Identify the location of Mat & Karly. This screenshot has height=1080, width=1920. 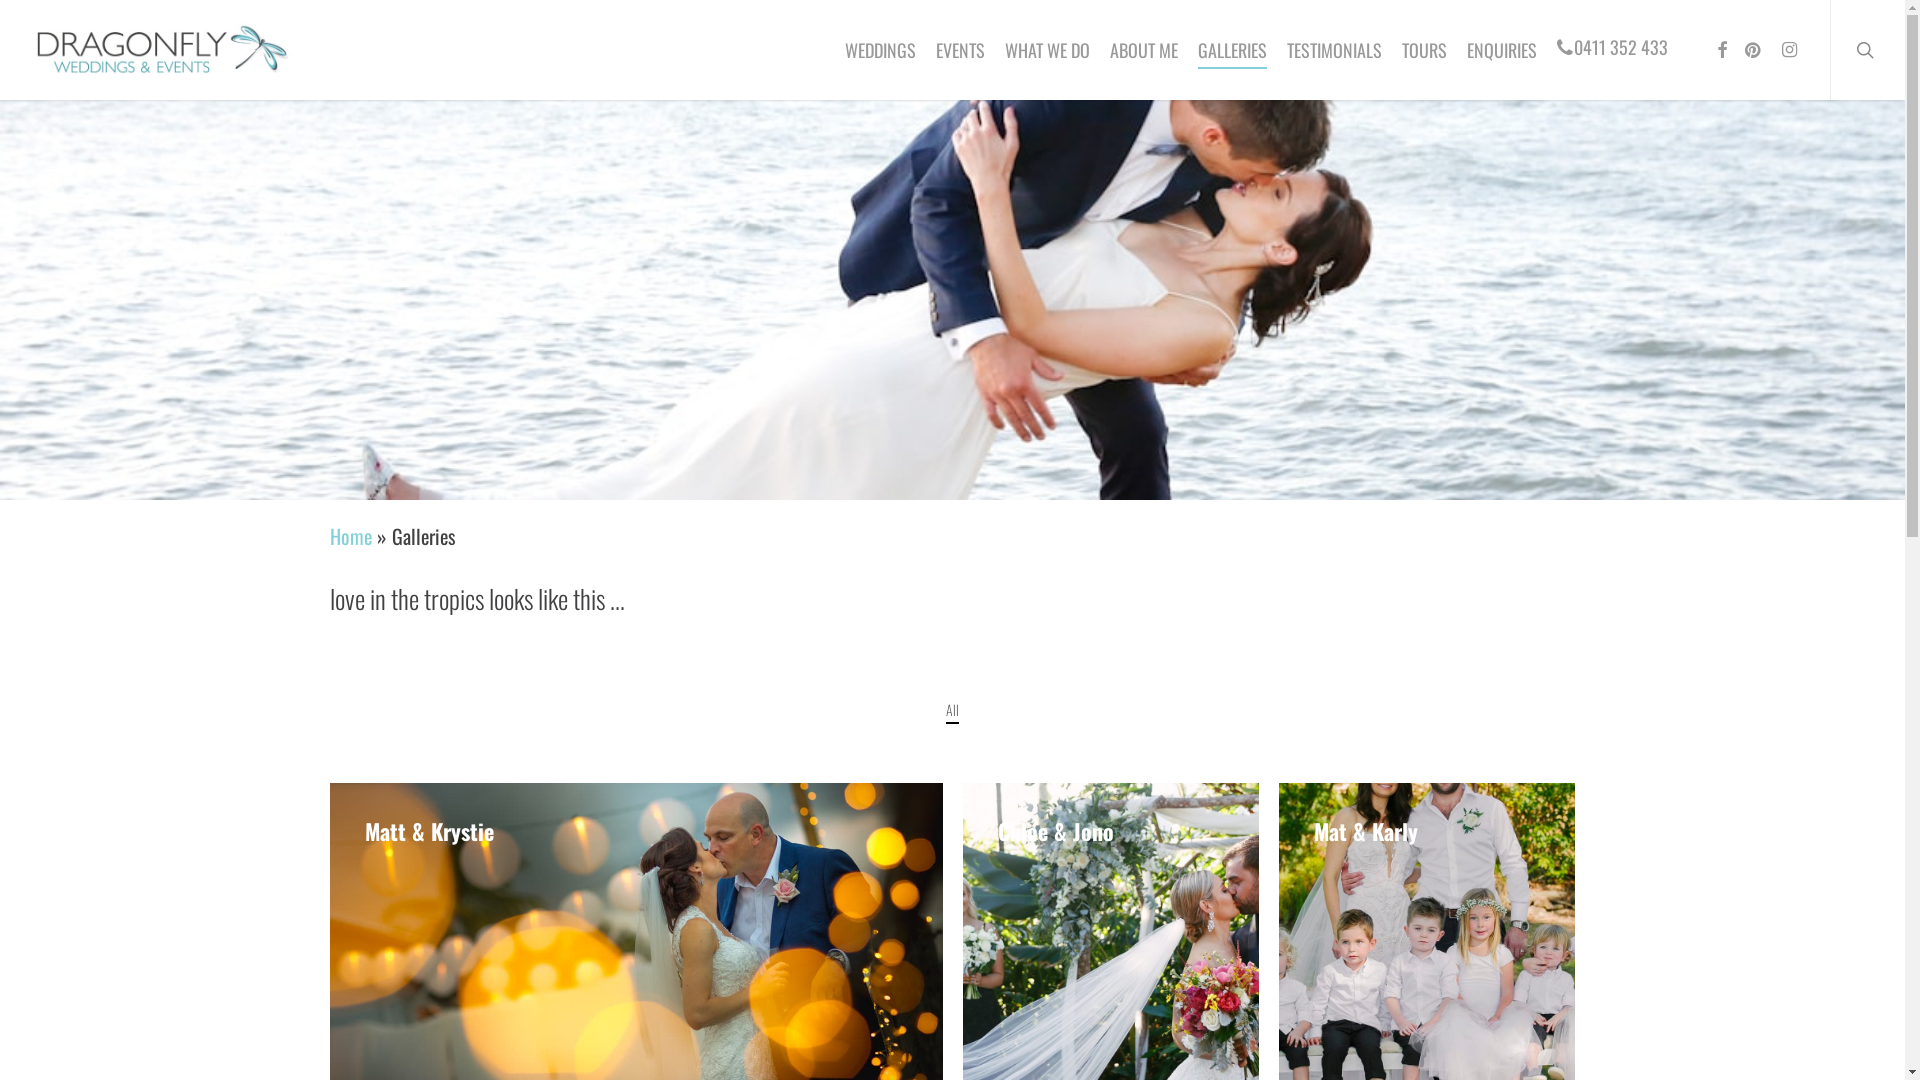
(1366, 831).